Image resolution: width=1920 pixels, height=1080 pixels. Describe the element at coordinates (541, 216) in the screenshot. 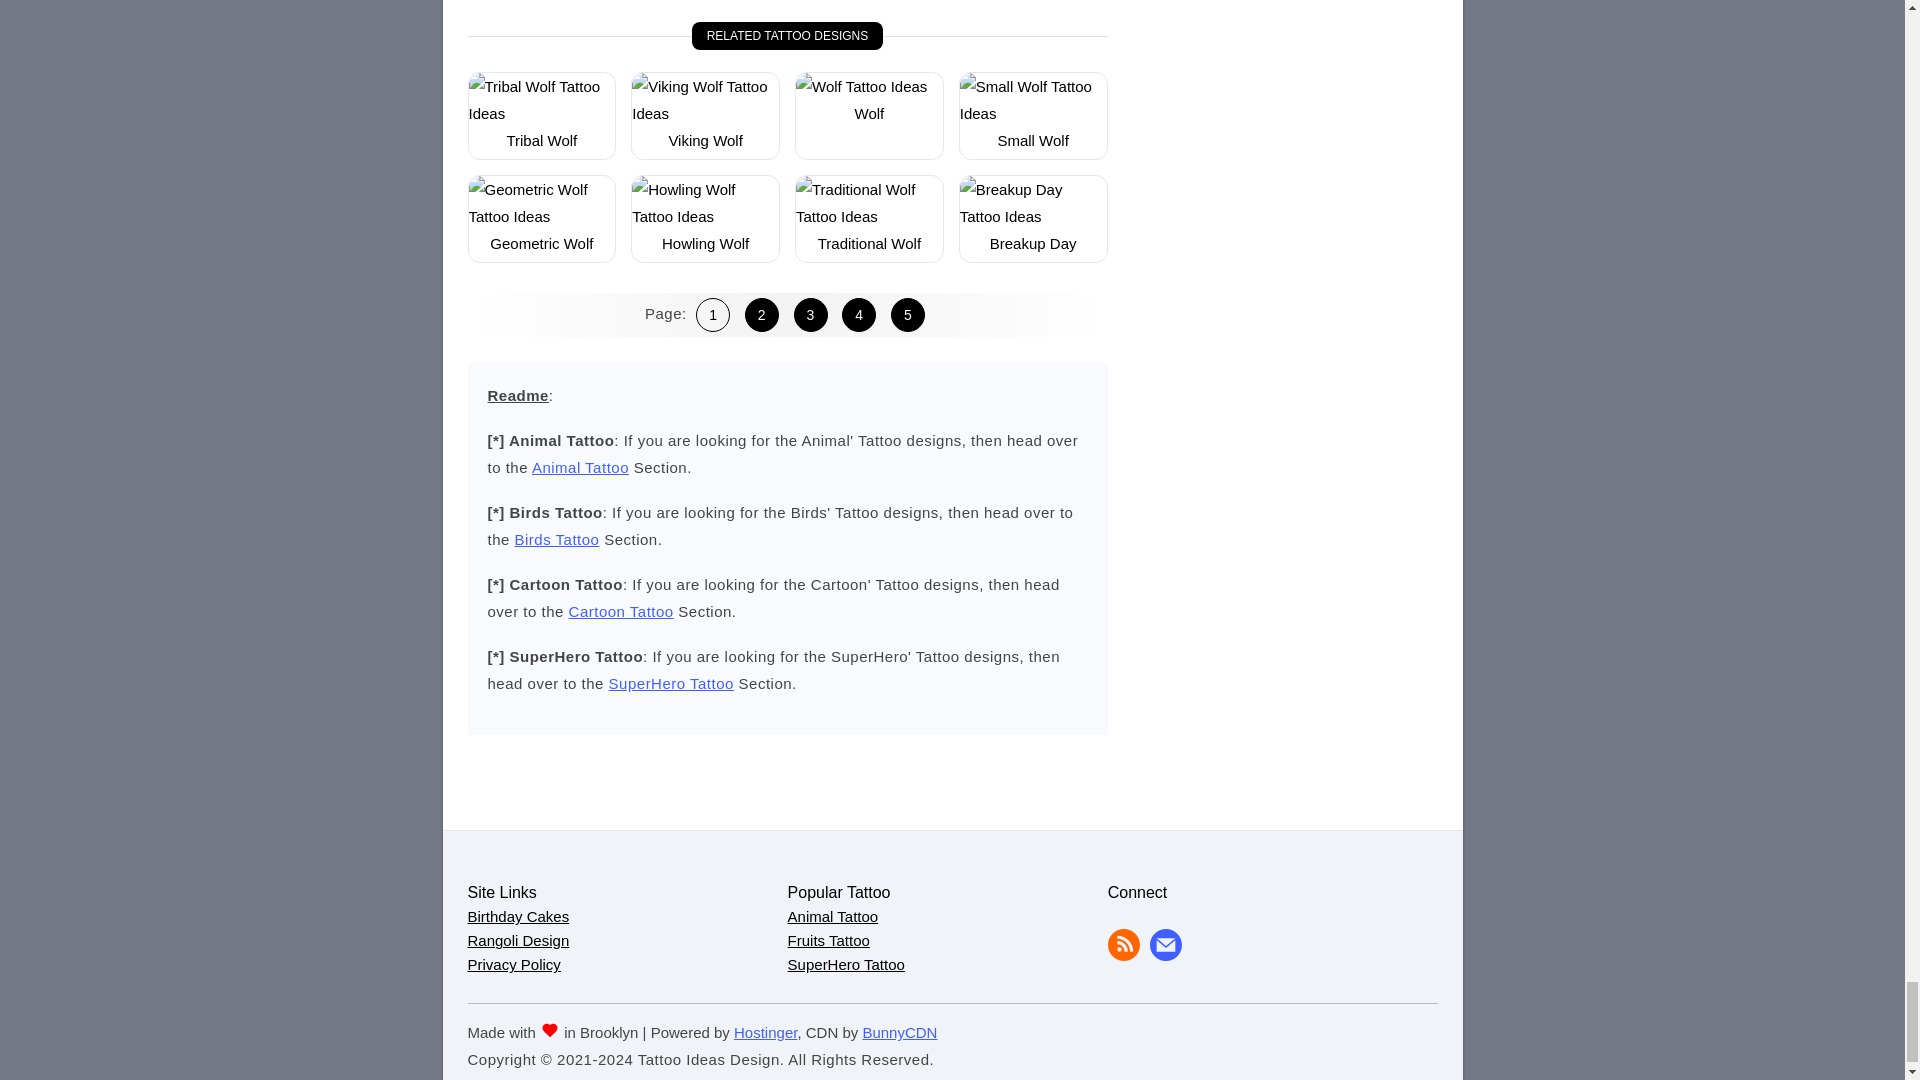

I see `Geometric Wolf` at that location.